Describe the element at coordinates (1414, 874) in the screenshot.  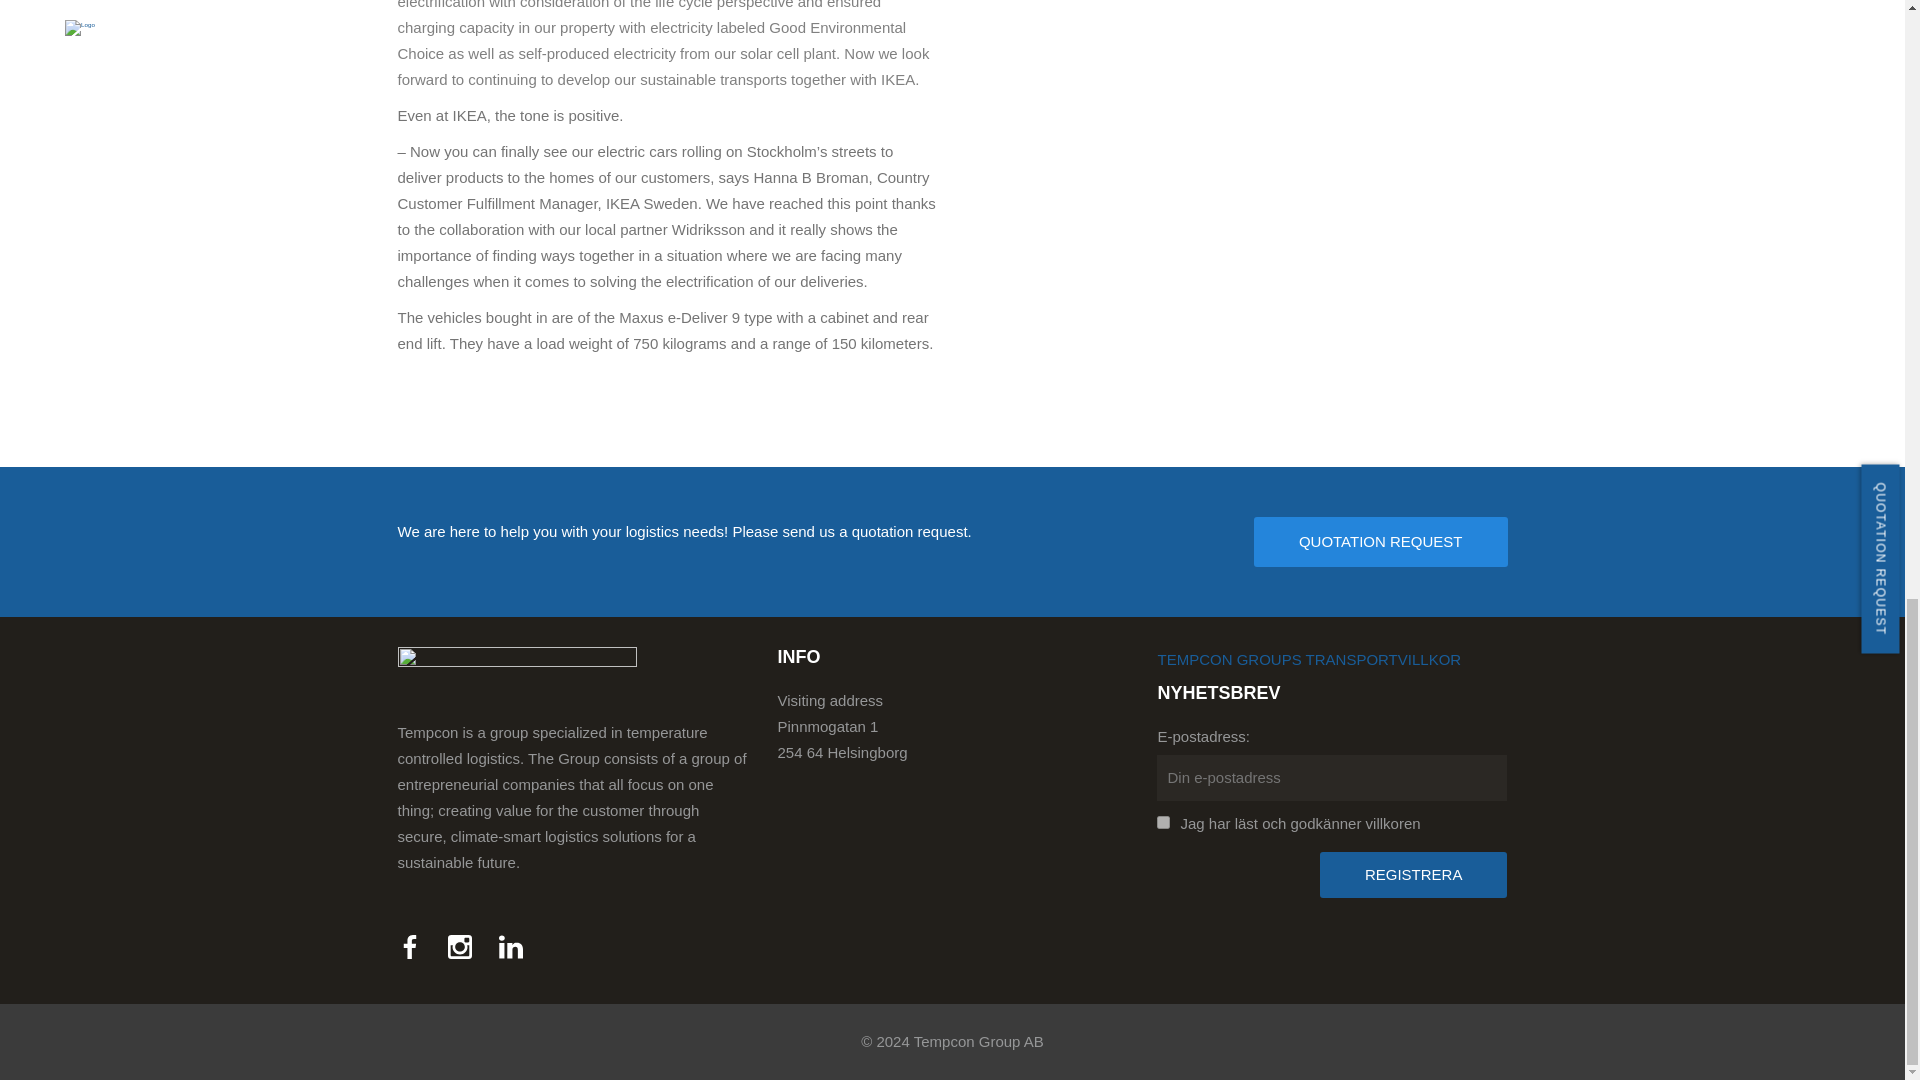
I see `Registrera` at that location.